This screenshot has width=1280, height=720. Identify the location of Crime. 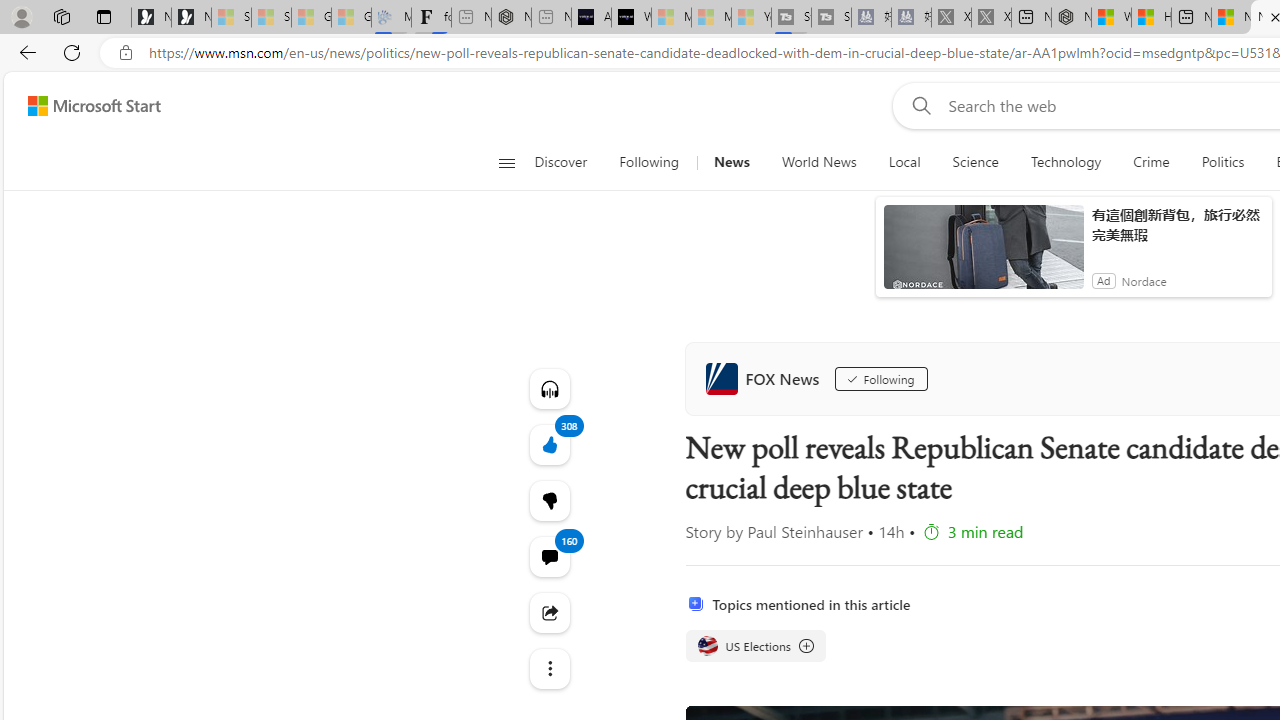
(1152, 162).